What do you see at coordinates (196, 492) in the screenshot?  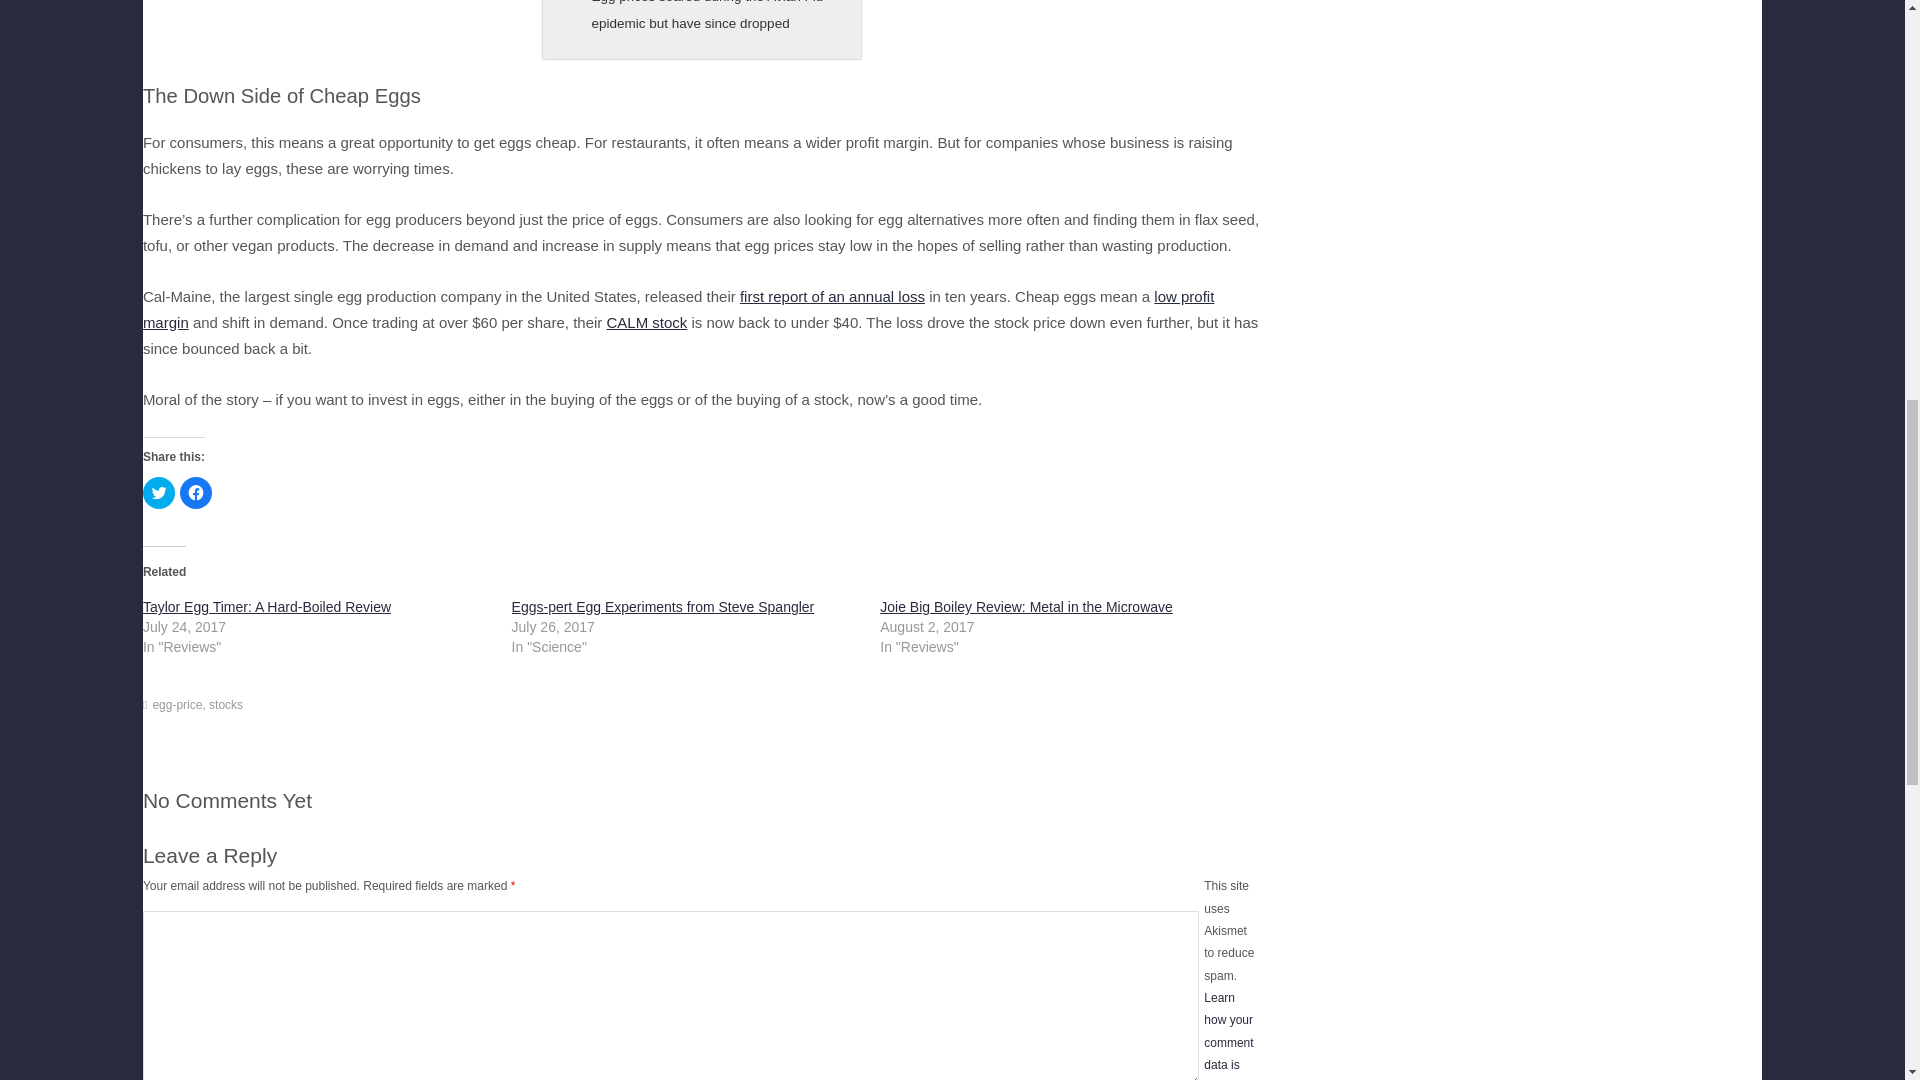 I see `Click to share on Facebook` at bounding box center [196, 492].